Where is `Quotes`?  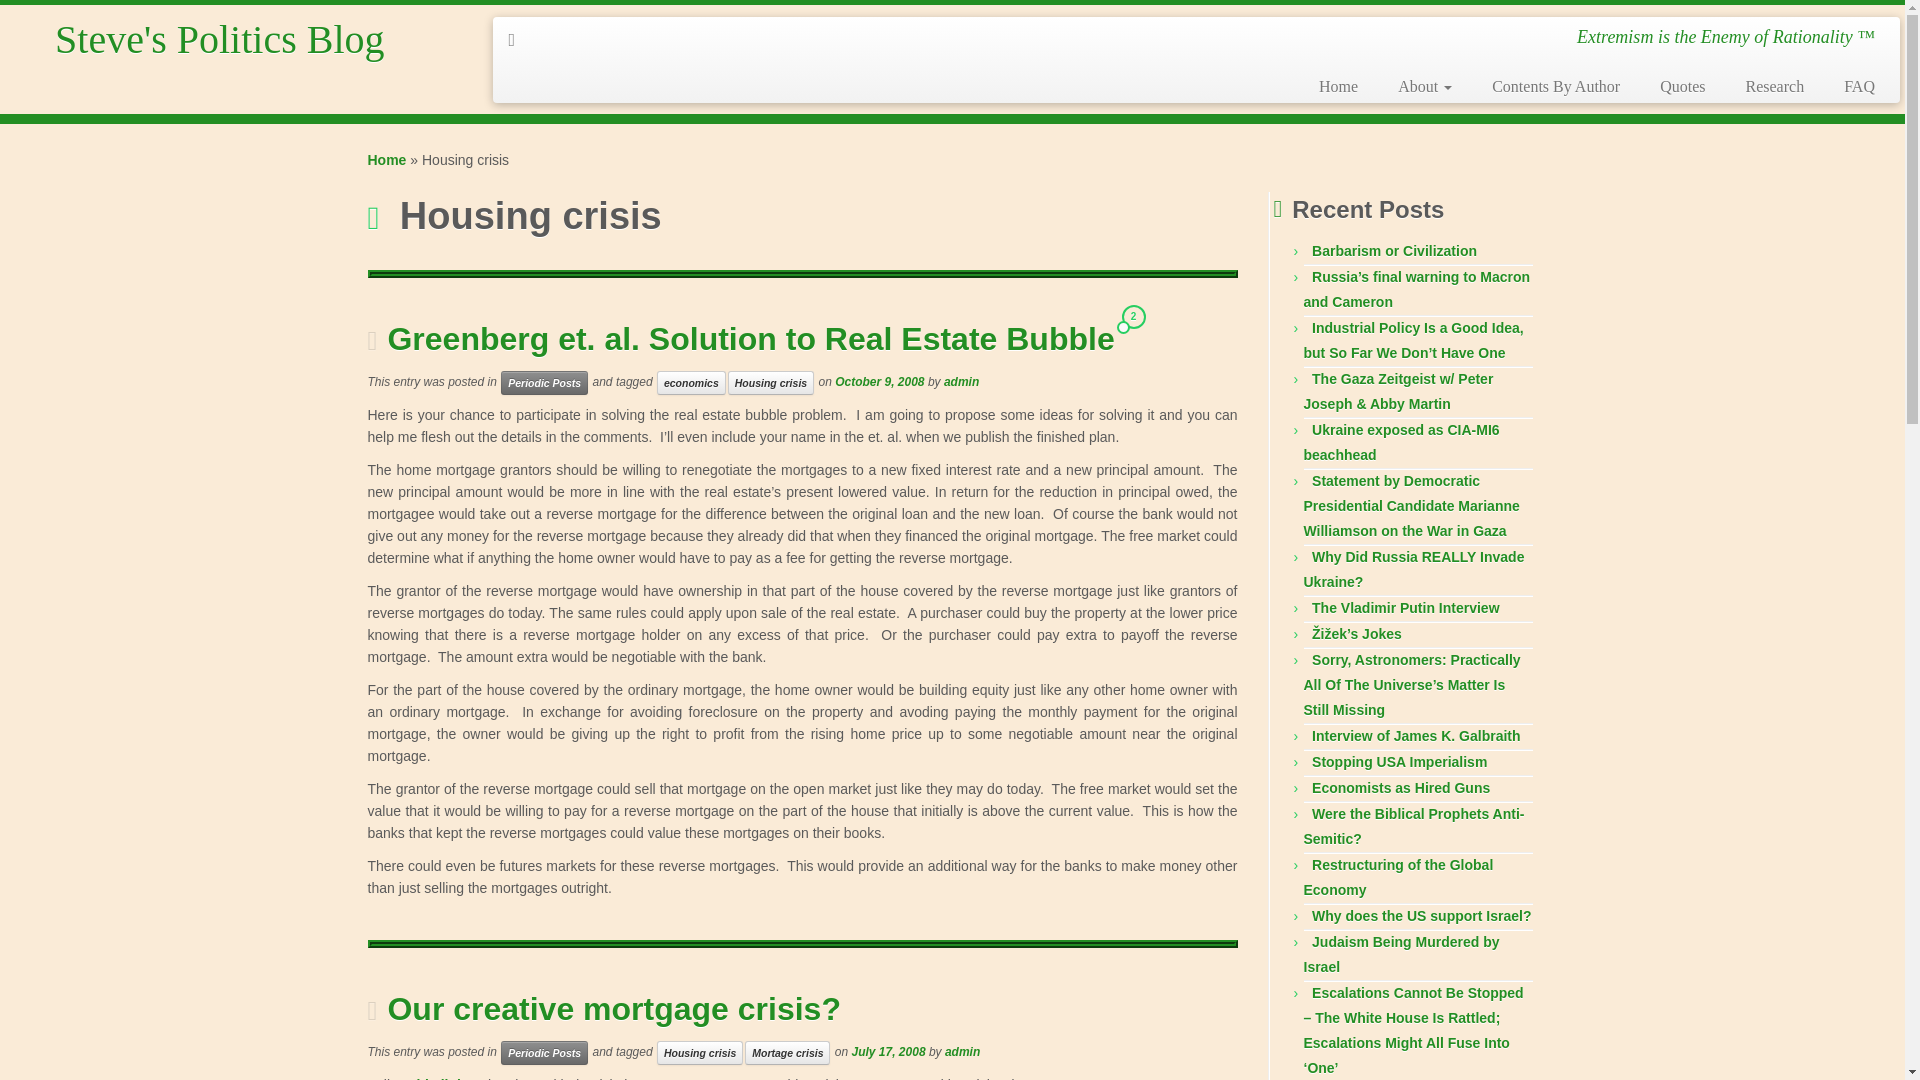
Quotes is located at coordinates (1682, 86).